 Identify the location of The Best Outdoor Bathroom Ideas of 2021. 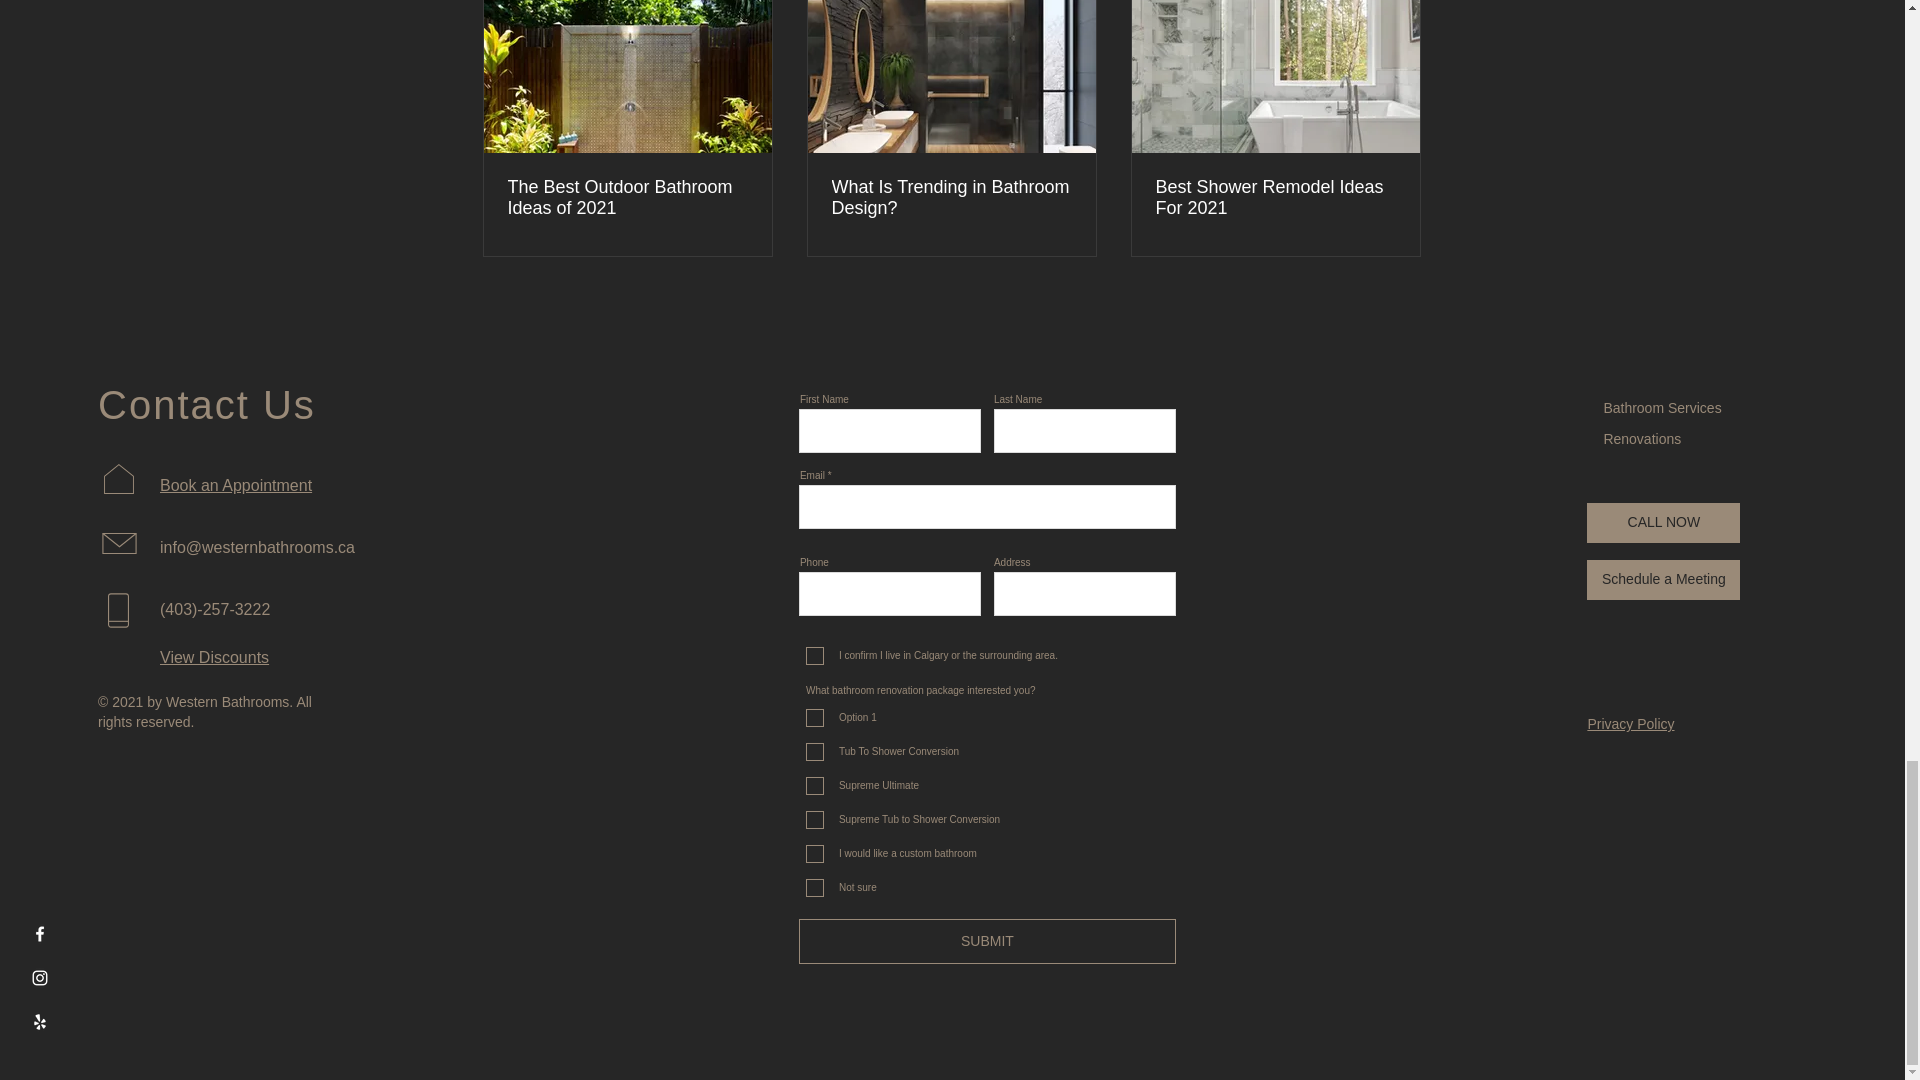
(628, 198).